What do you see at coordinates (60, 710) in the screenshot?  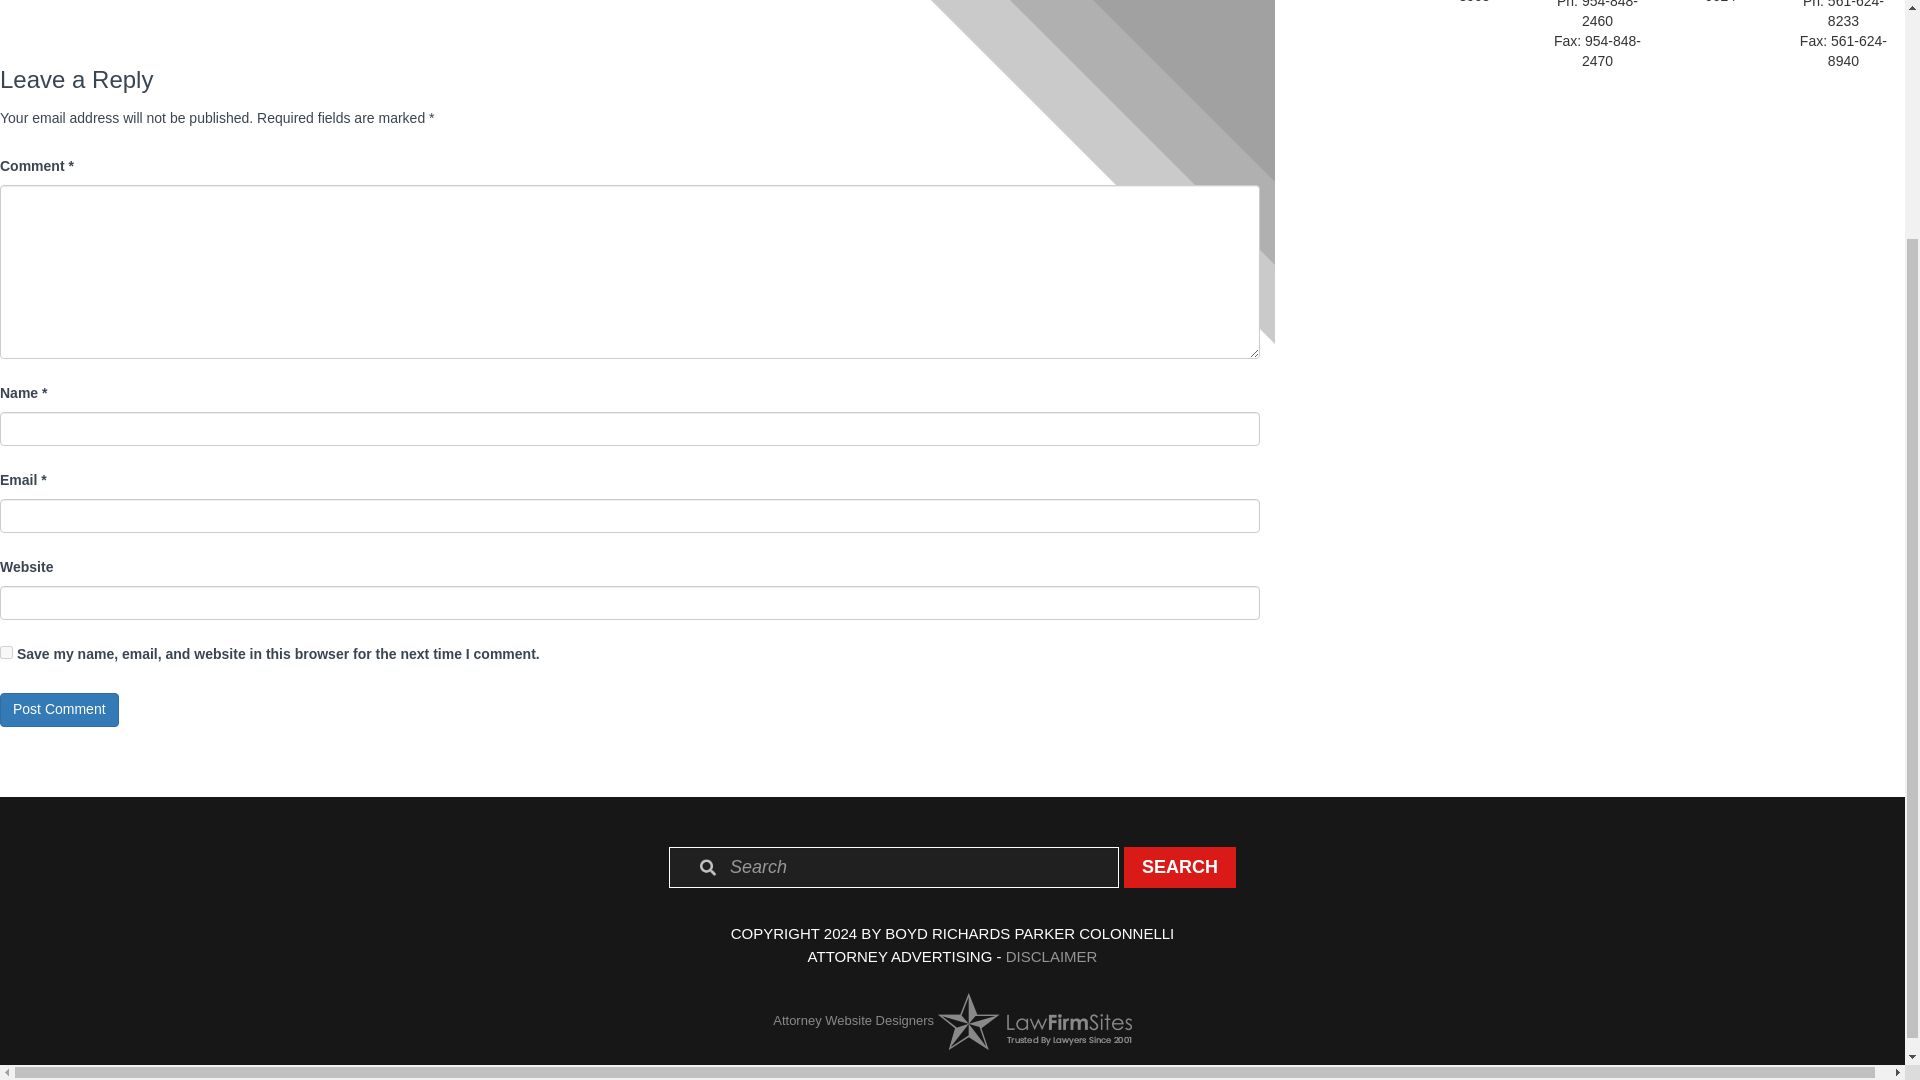 I see `Post Comment` at bounding box center [60, 710].